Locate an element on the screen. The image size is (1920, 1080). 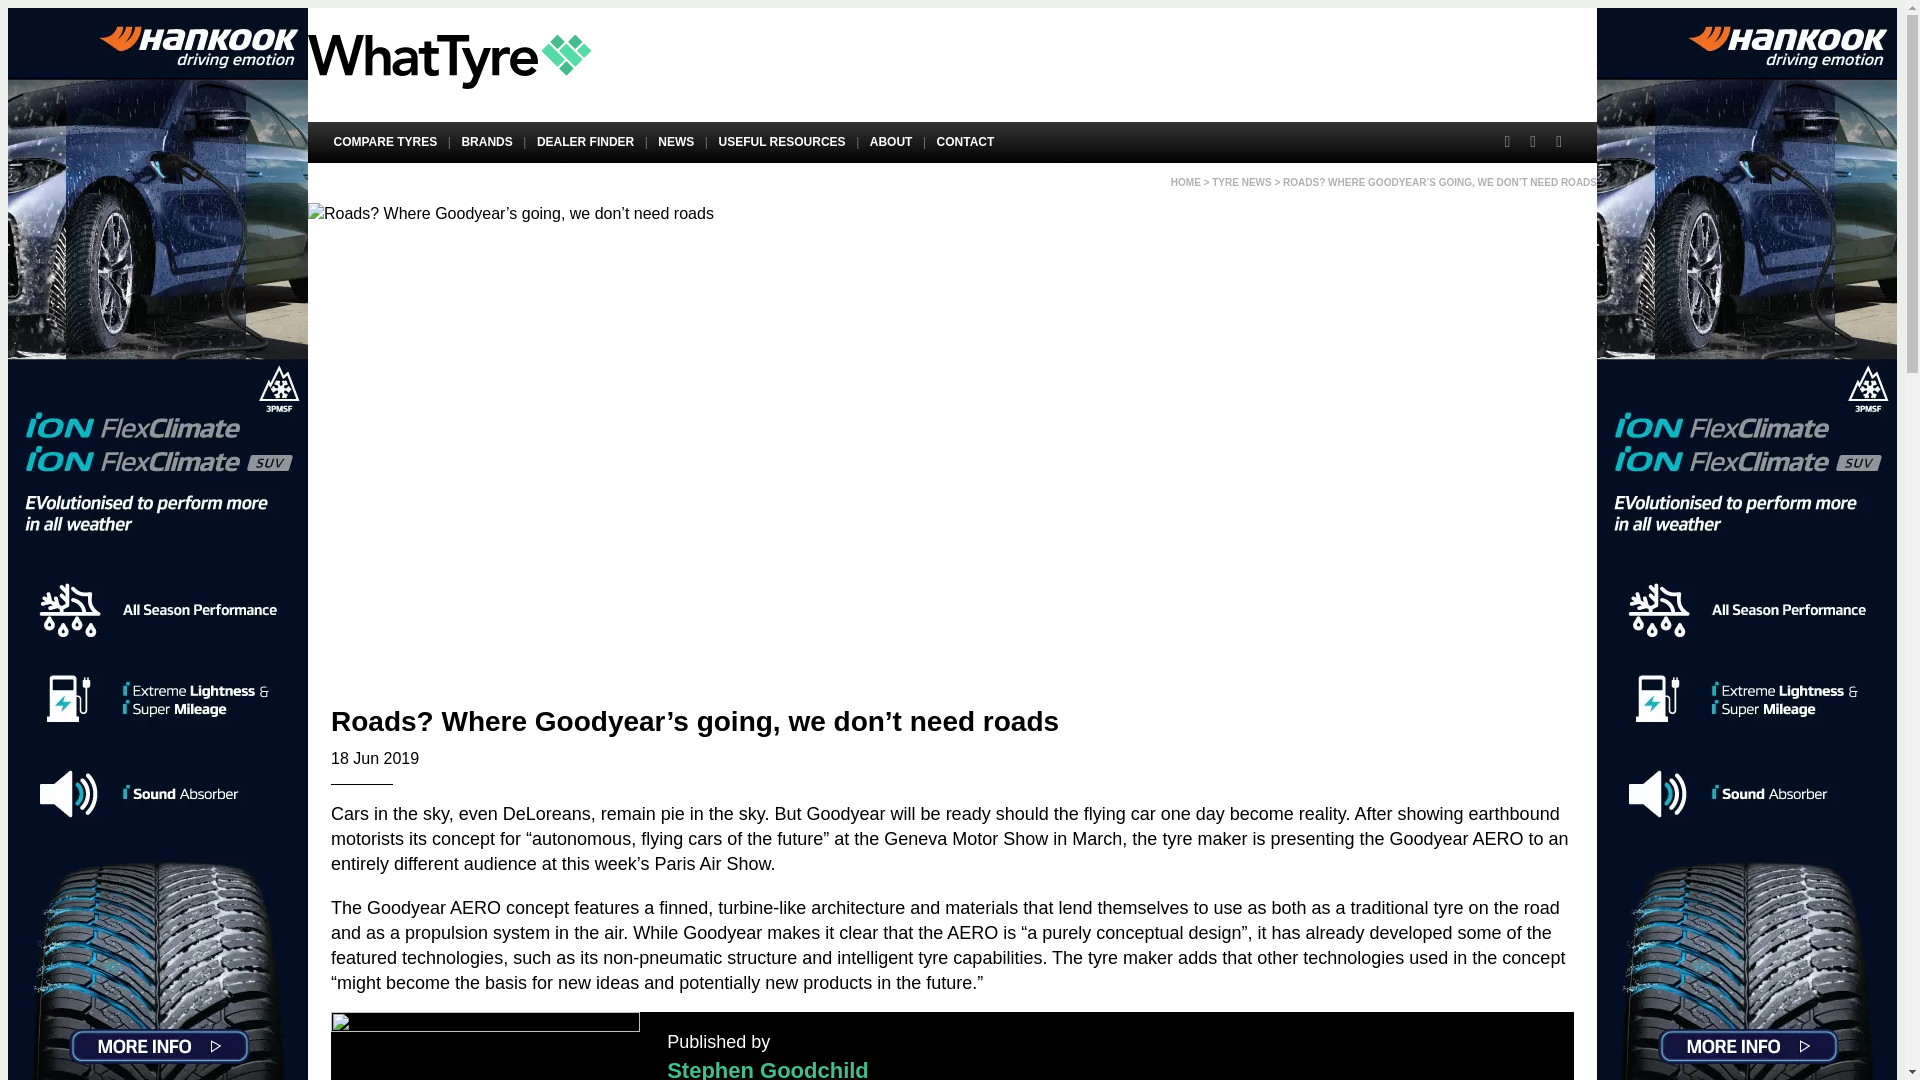
Stephen Goodchild is located at coordinates (768, 1068).